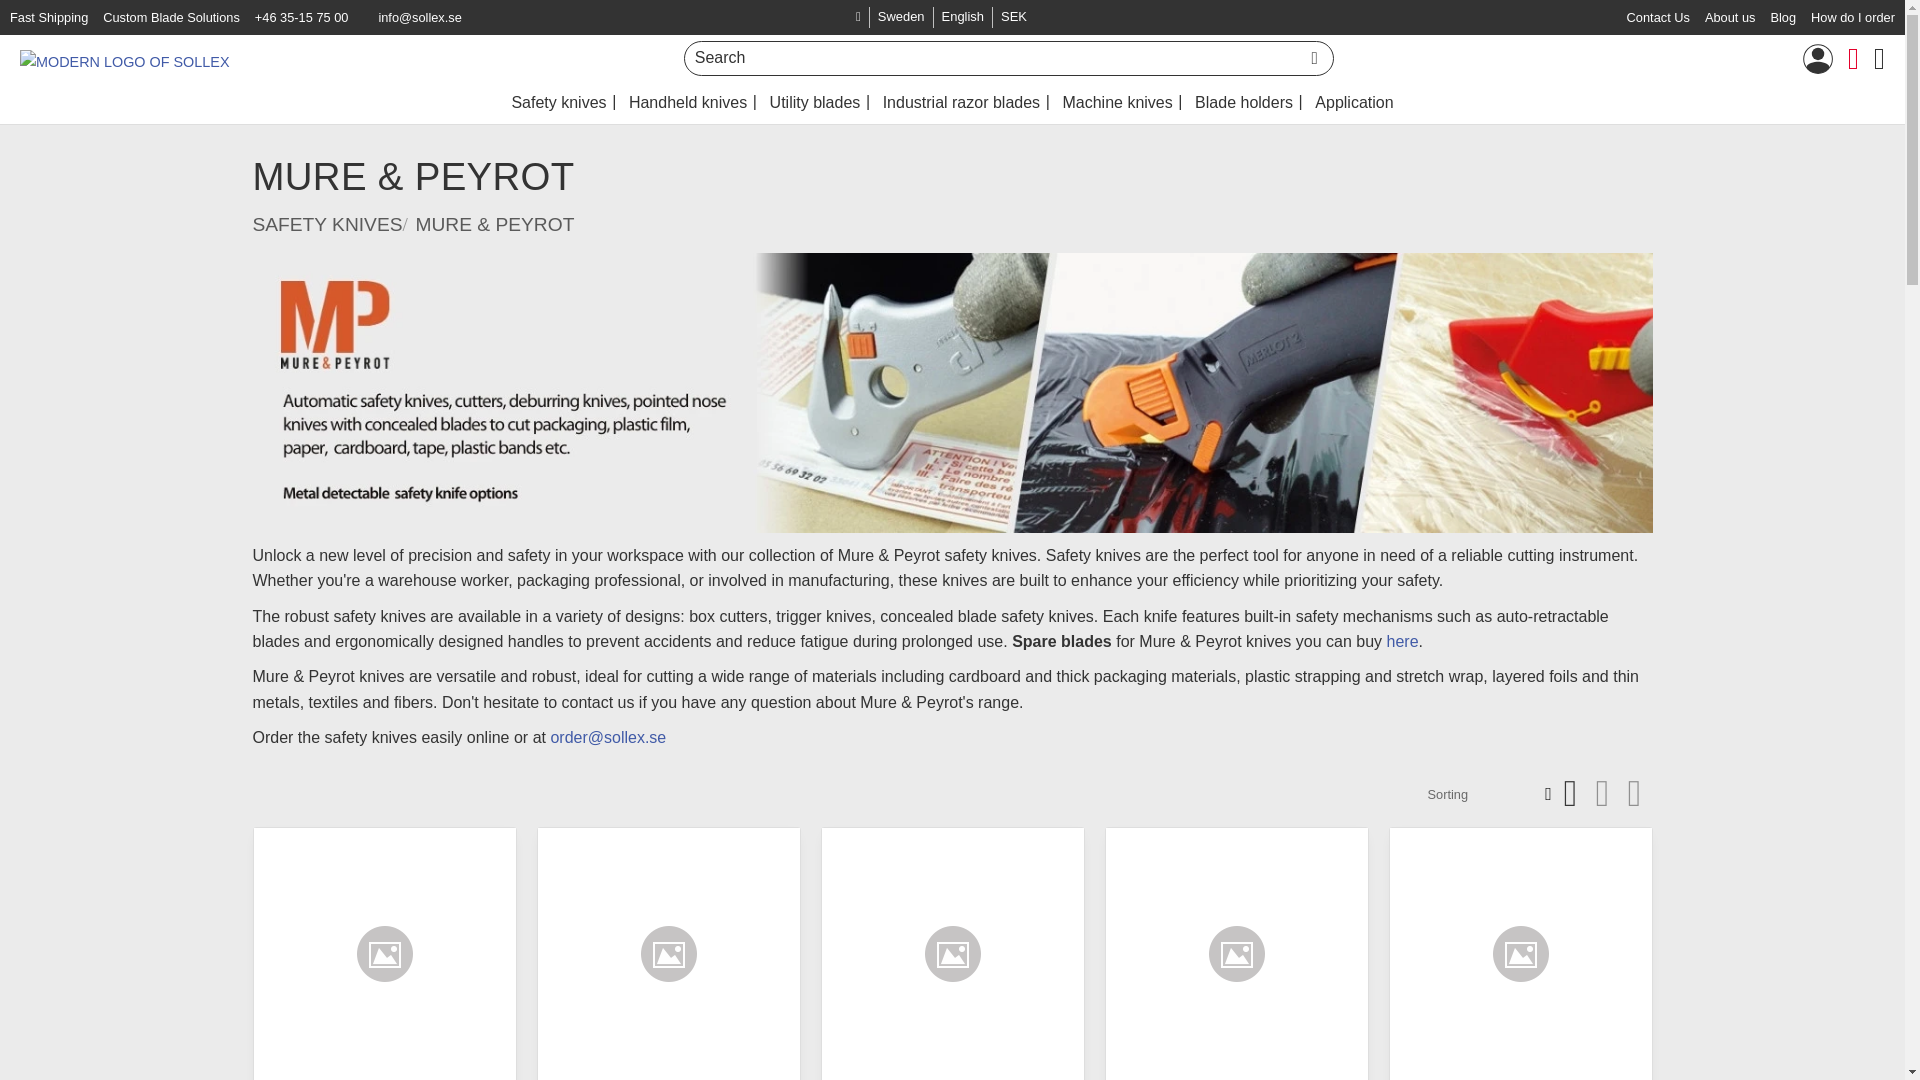 The image size is (1920, 1080). Describe the element at coordinates (688, 103) in the screenshot. I see `Handheld knives` at that location.